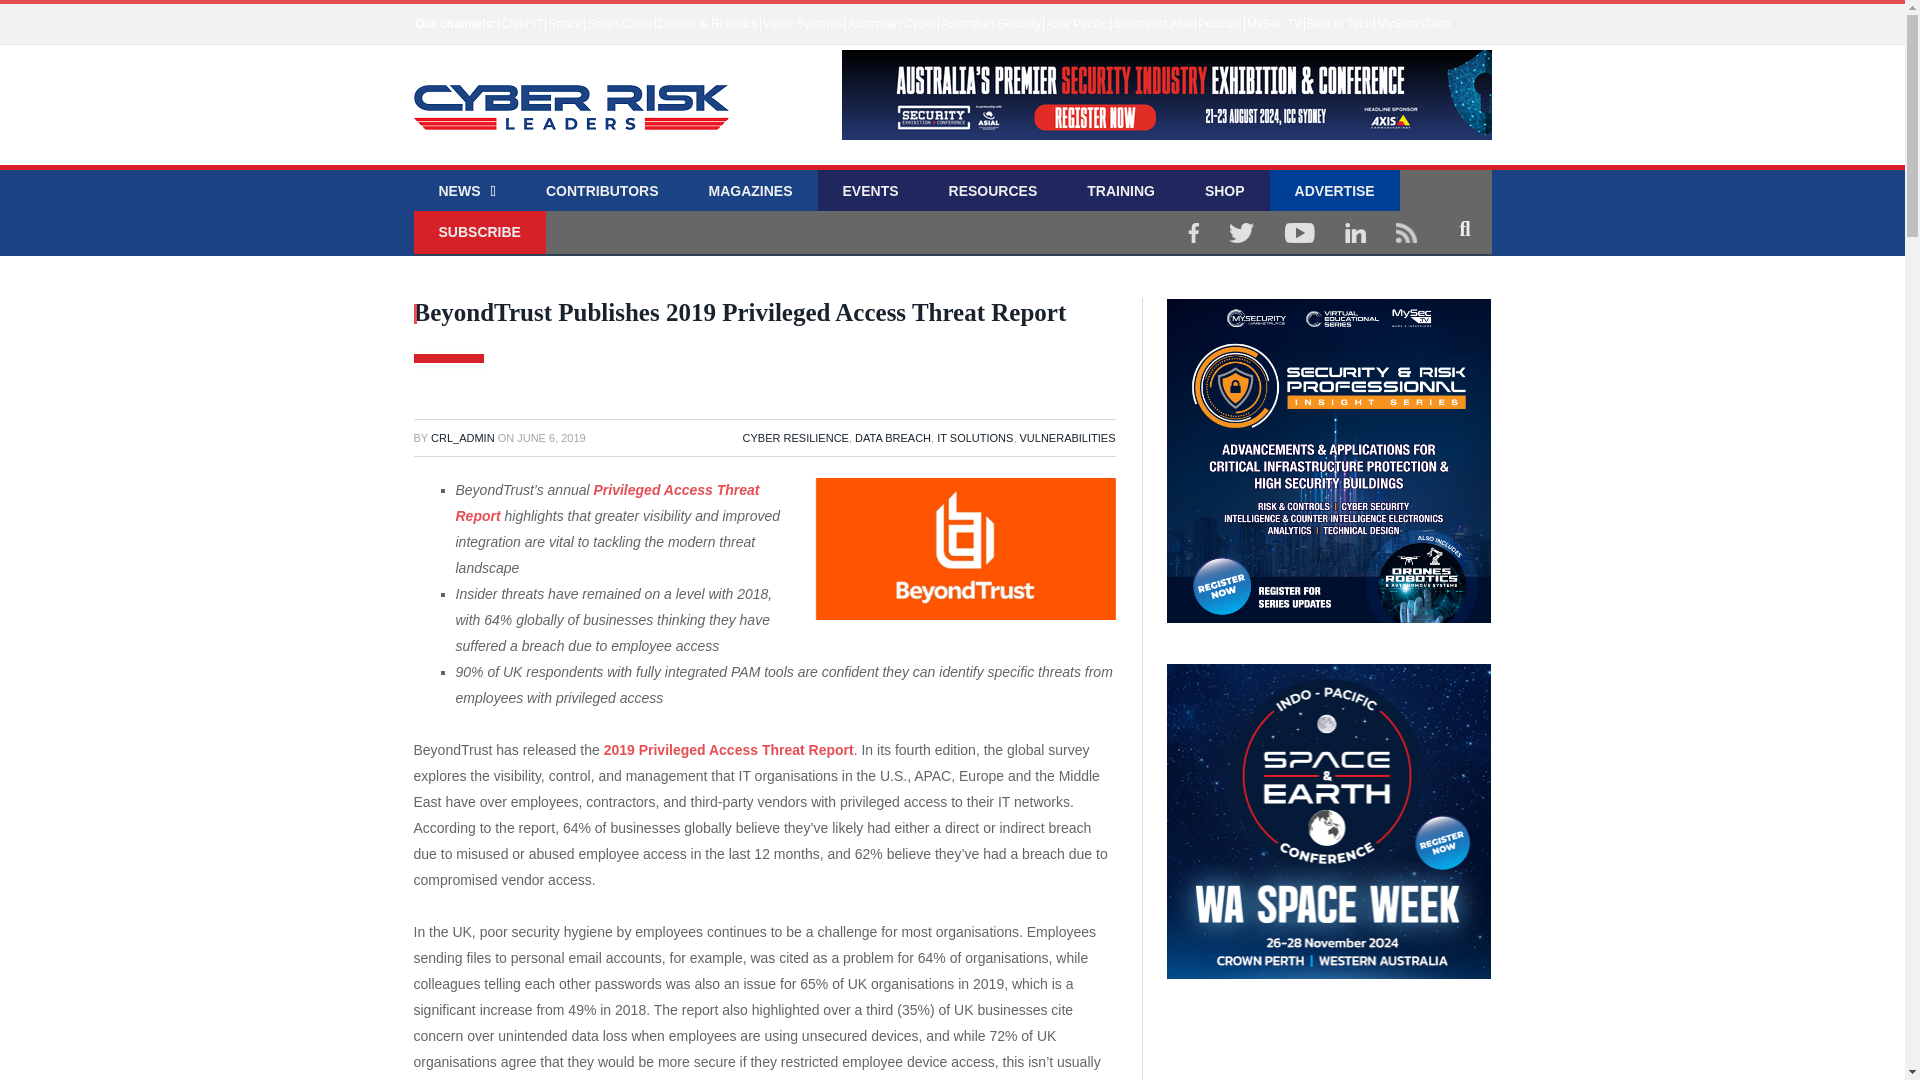  I want to click on Australian Cyber, so click(891, 24).